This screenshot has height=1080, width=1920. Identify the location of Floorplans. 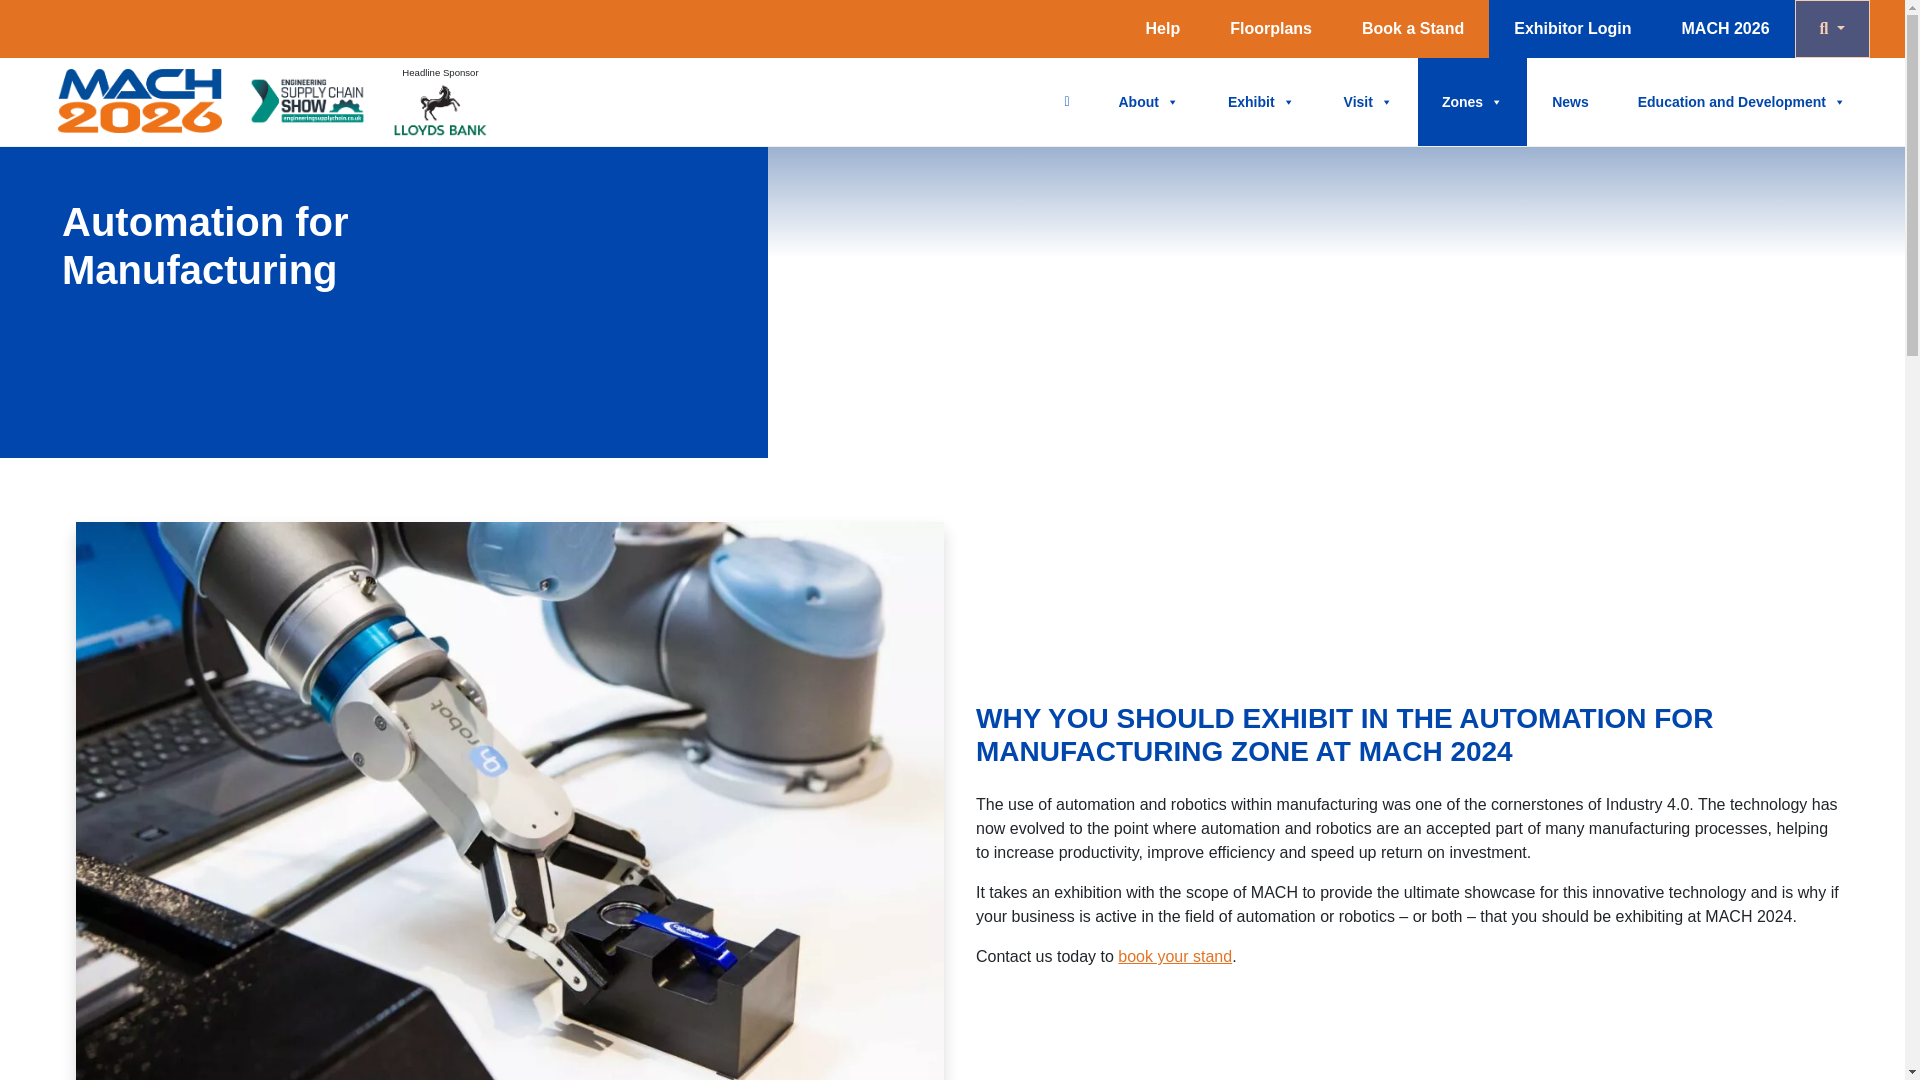
(1270, 29).